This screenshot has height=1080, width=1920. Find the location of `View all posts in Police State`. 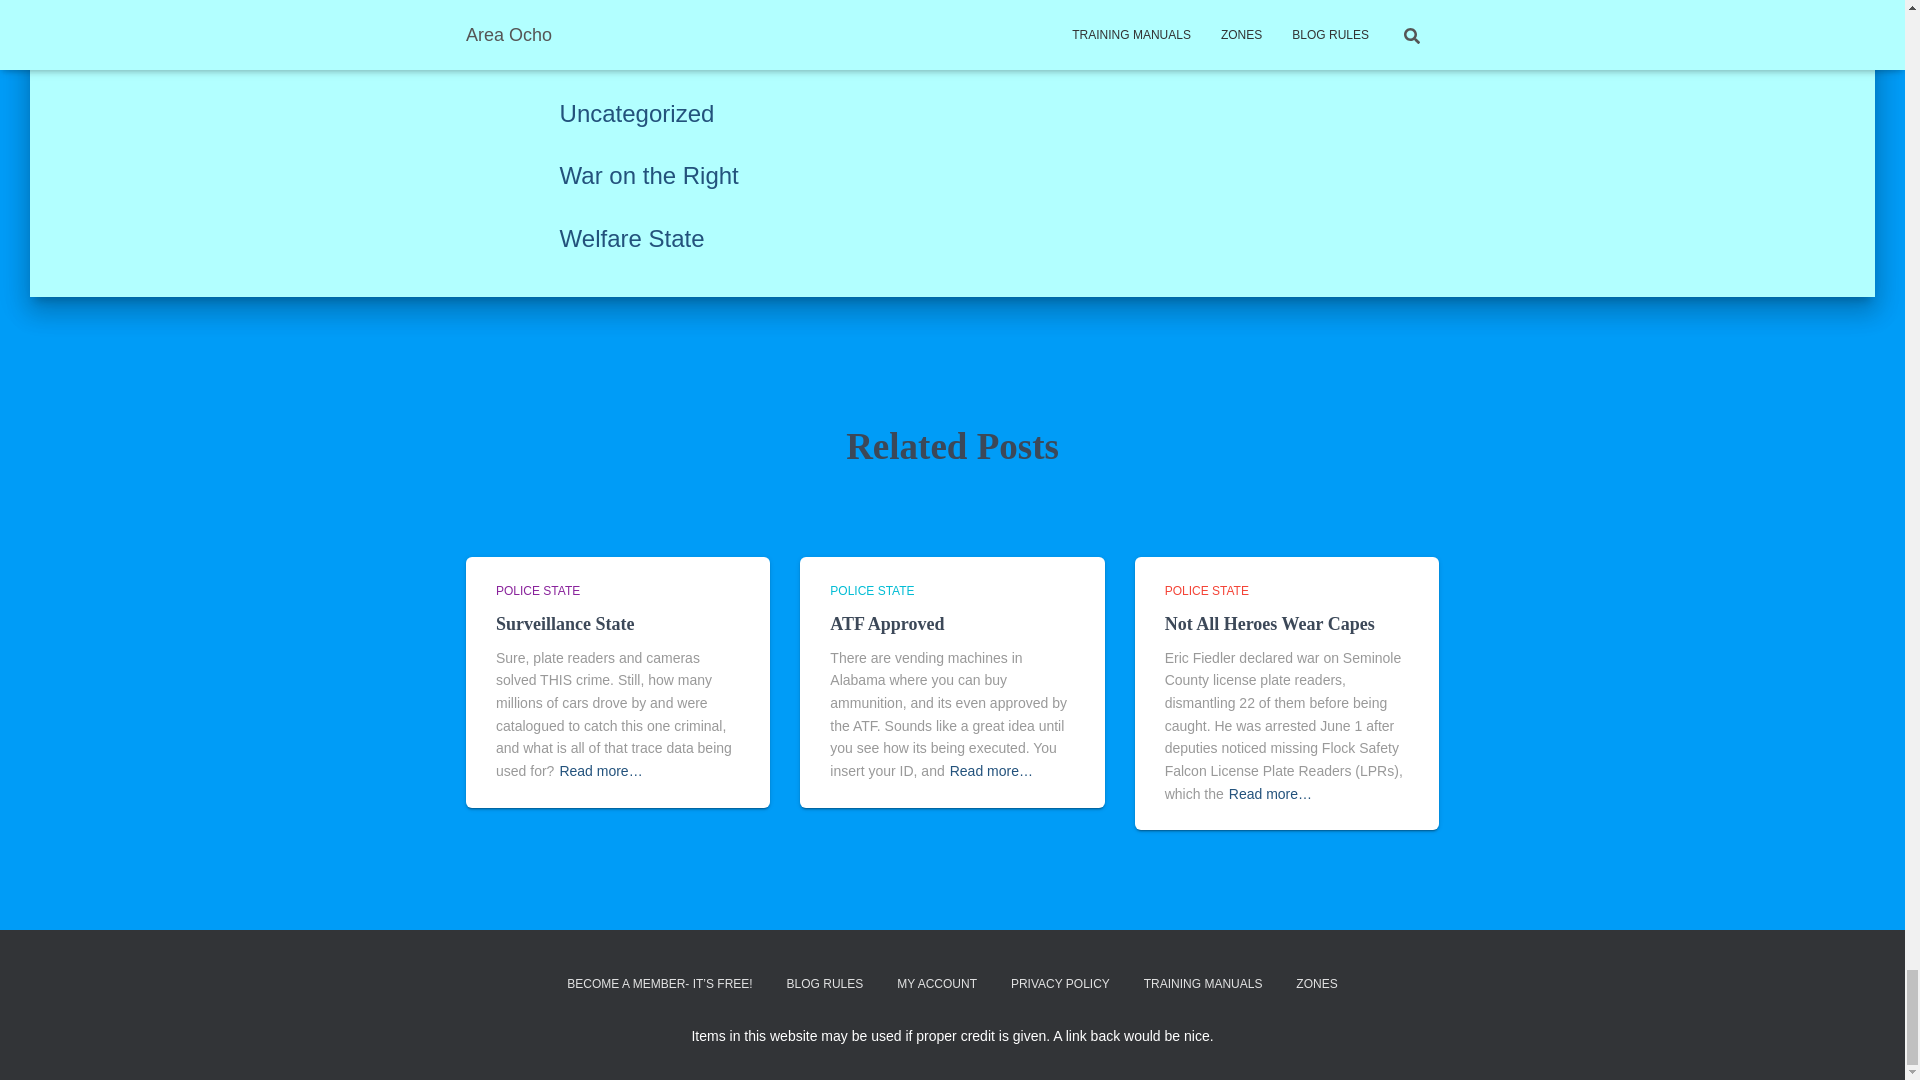

View all posts in Police State is located at coordinates (871, 591).